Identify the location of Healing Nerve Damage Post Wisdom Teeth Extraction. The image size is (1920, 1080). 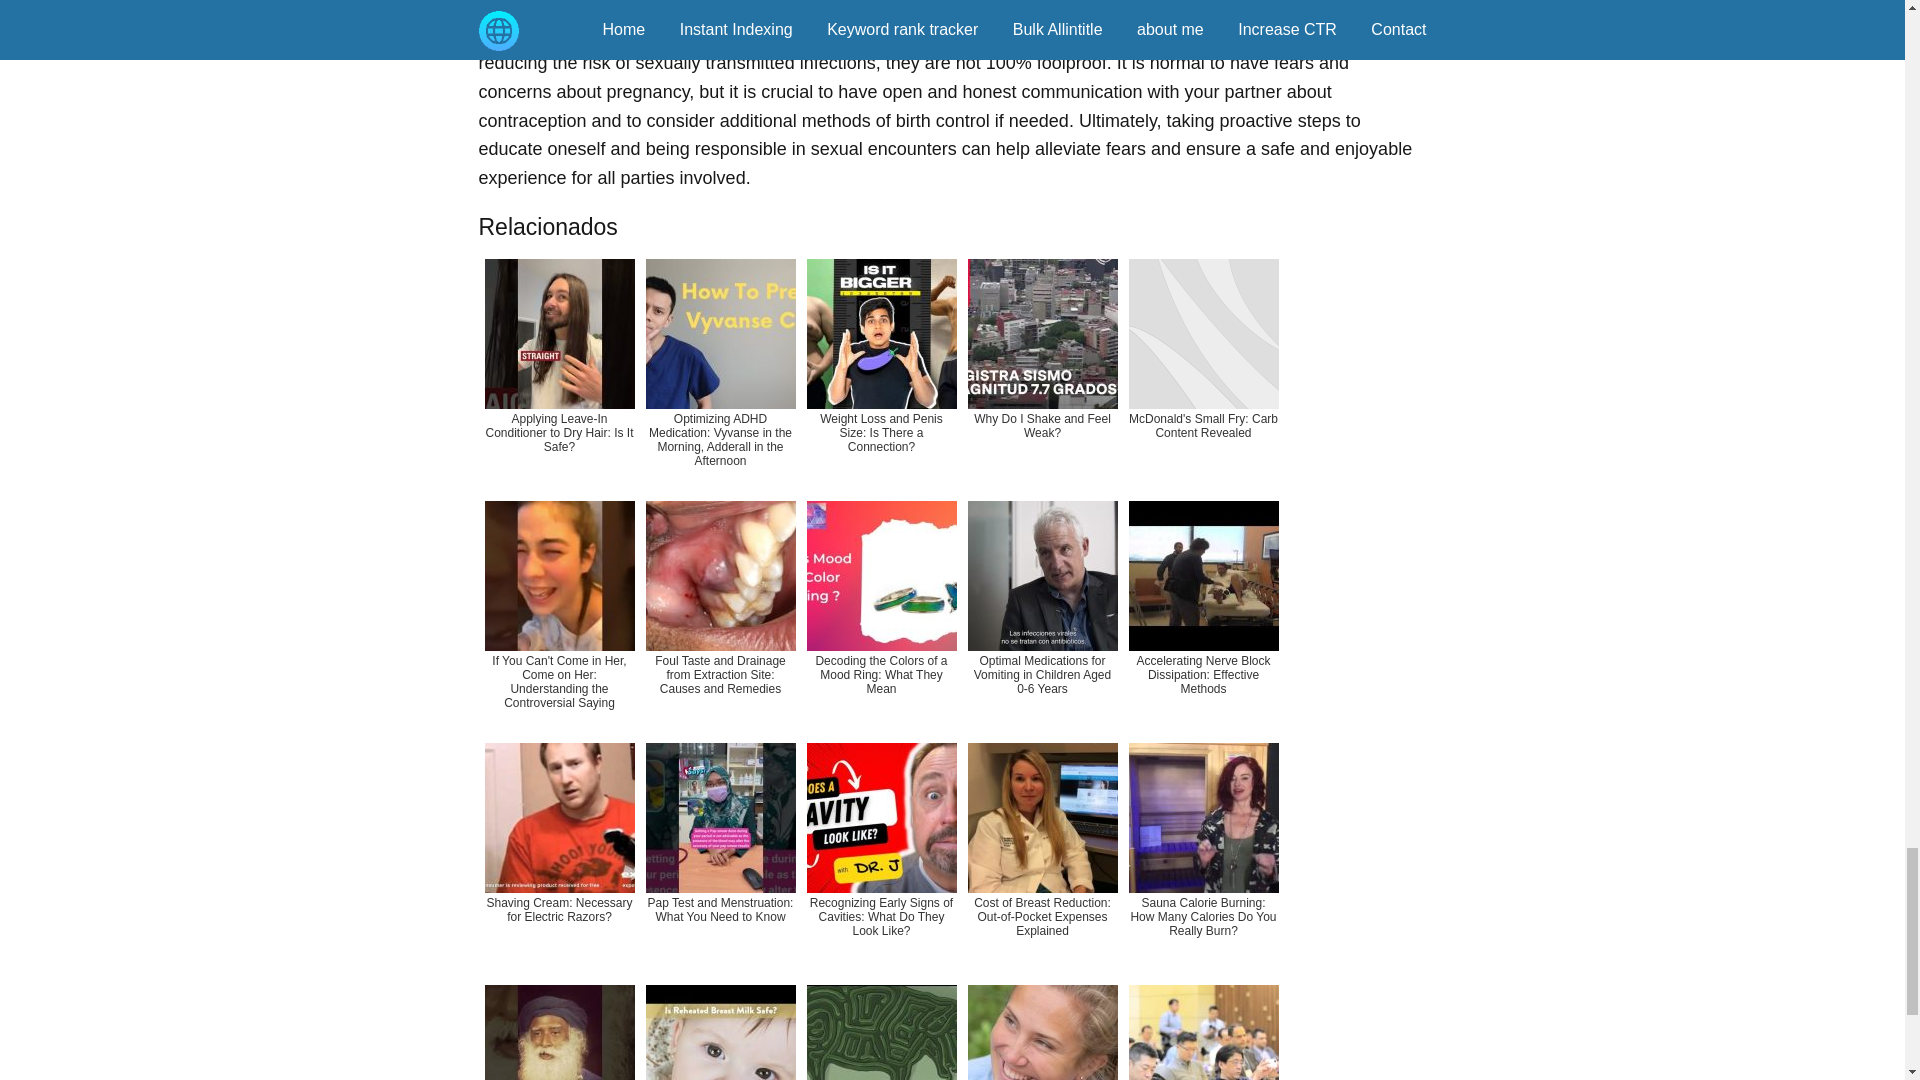
(1042, 1029).